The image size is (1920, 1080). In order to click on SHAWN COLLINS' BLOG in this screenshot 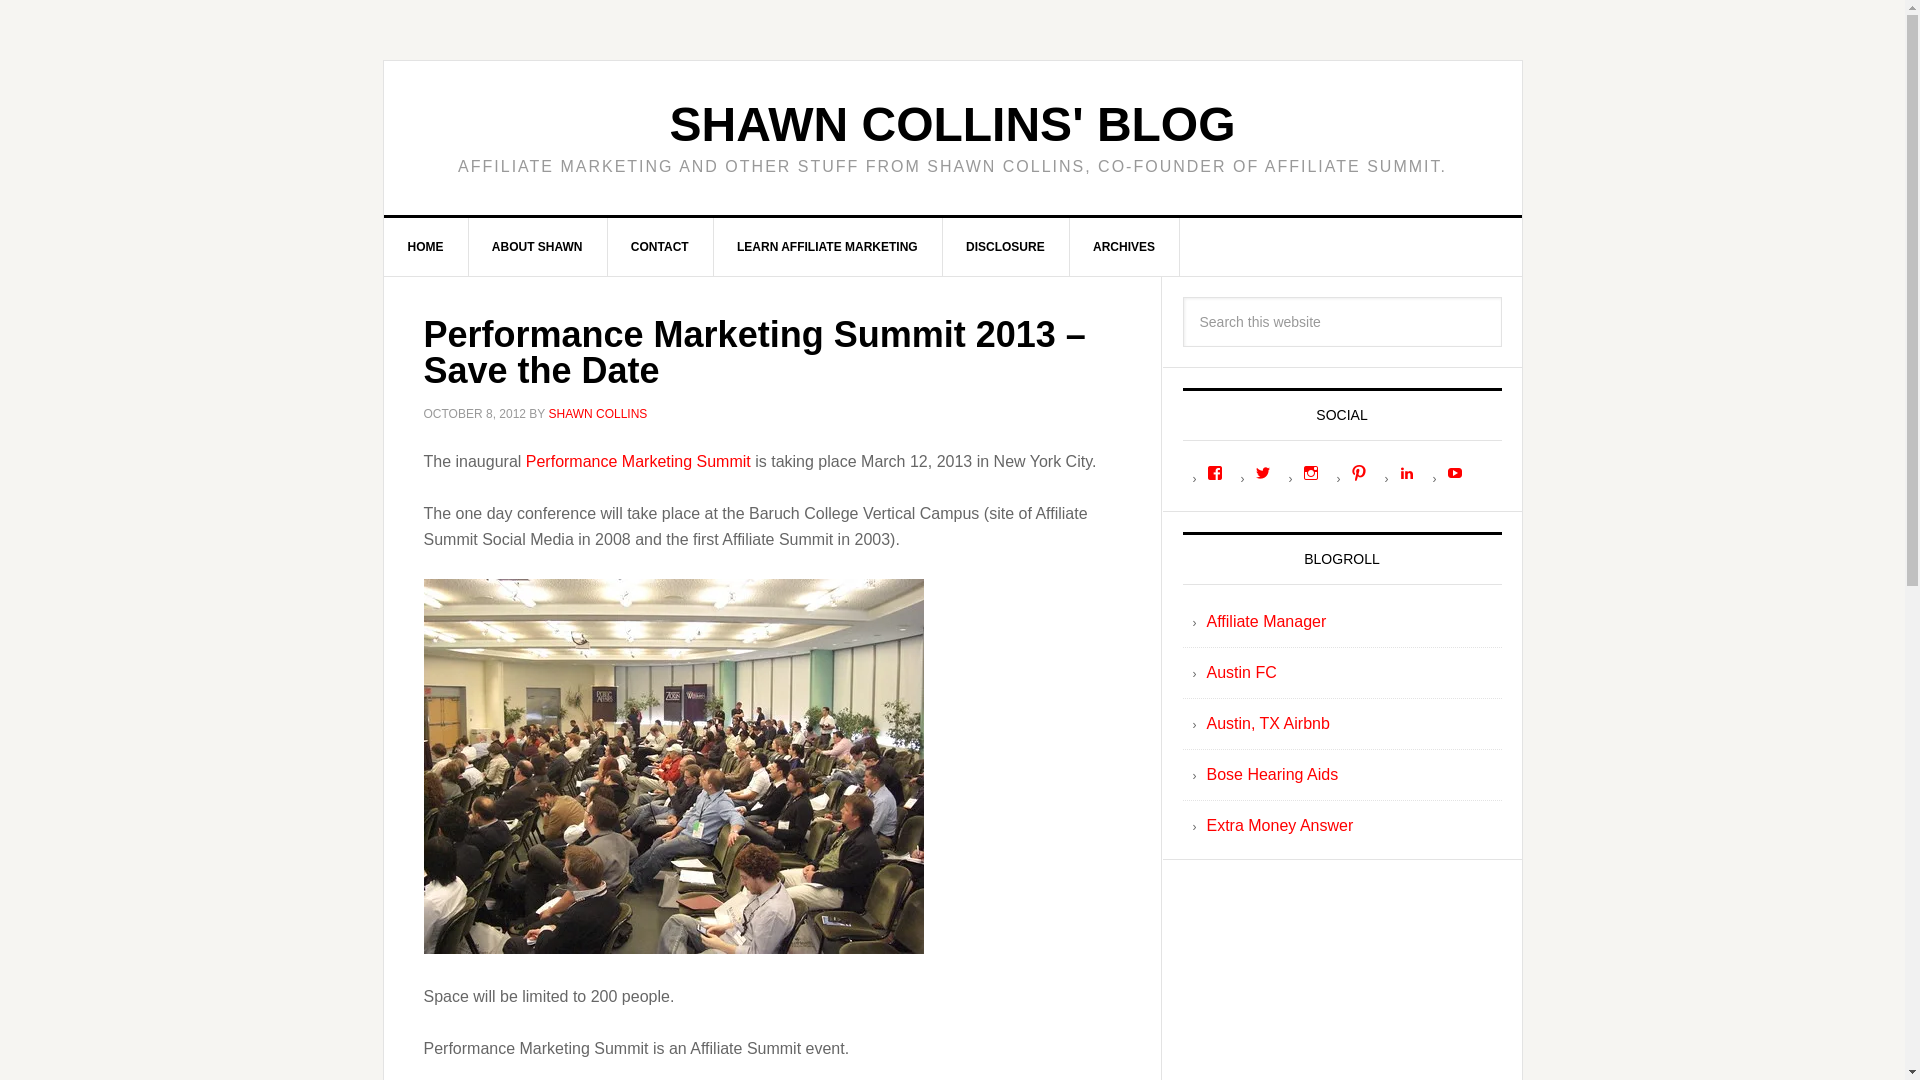, I will do `click(951, 124)`.